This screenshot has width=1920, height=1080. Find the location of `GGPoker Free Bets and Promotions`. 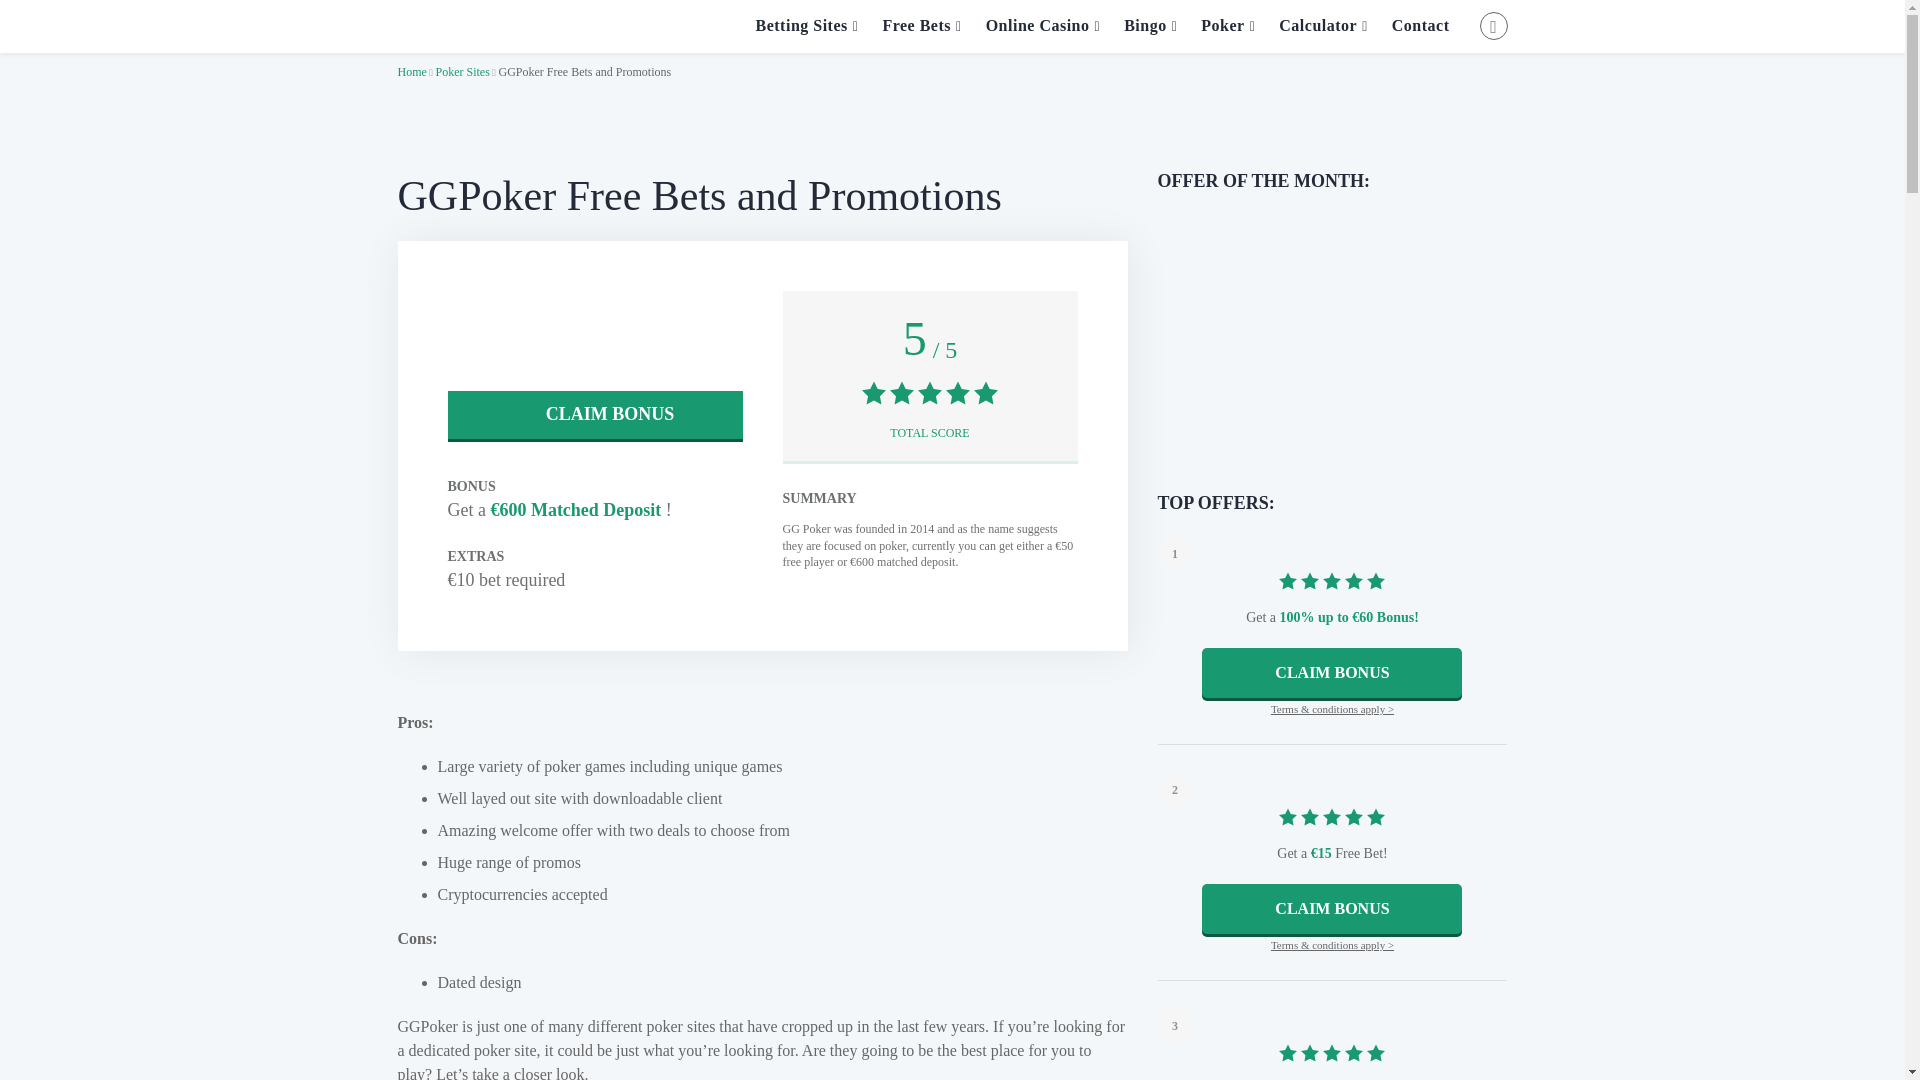

GGPoker Free Bets and Promotions is located at coordinates (584, 71).